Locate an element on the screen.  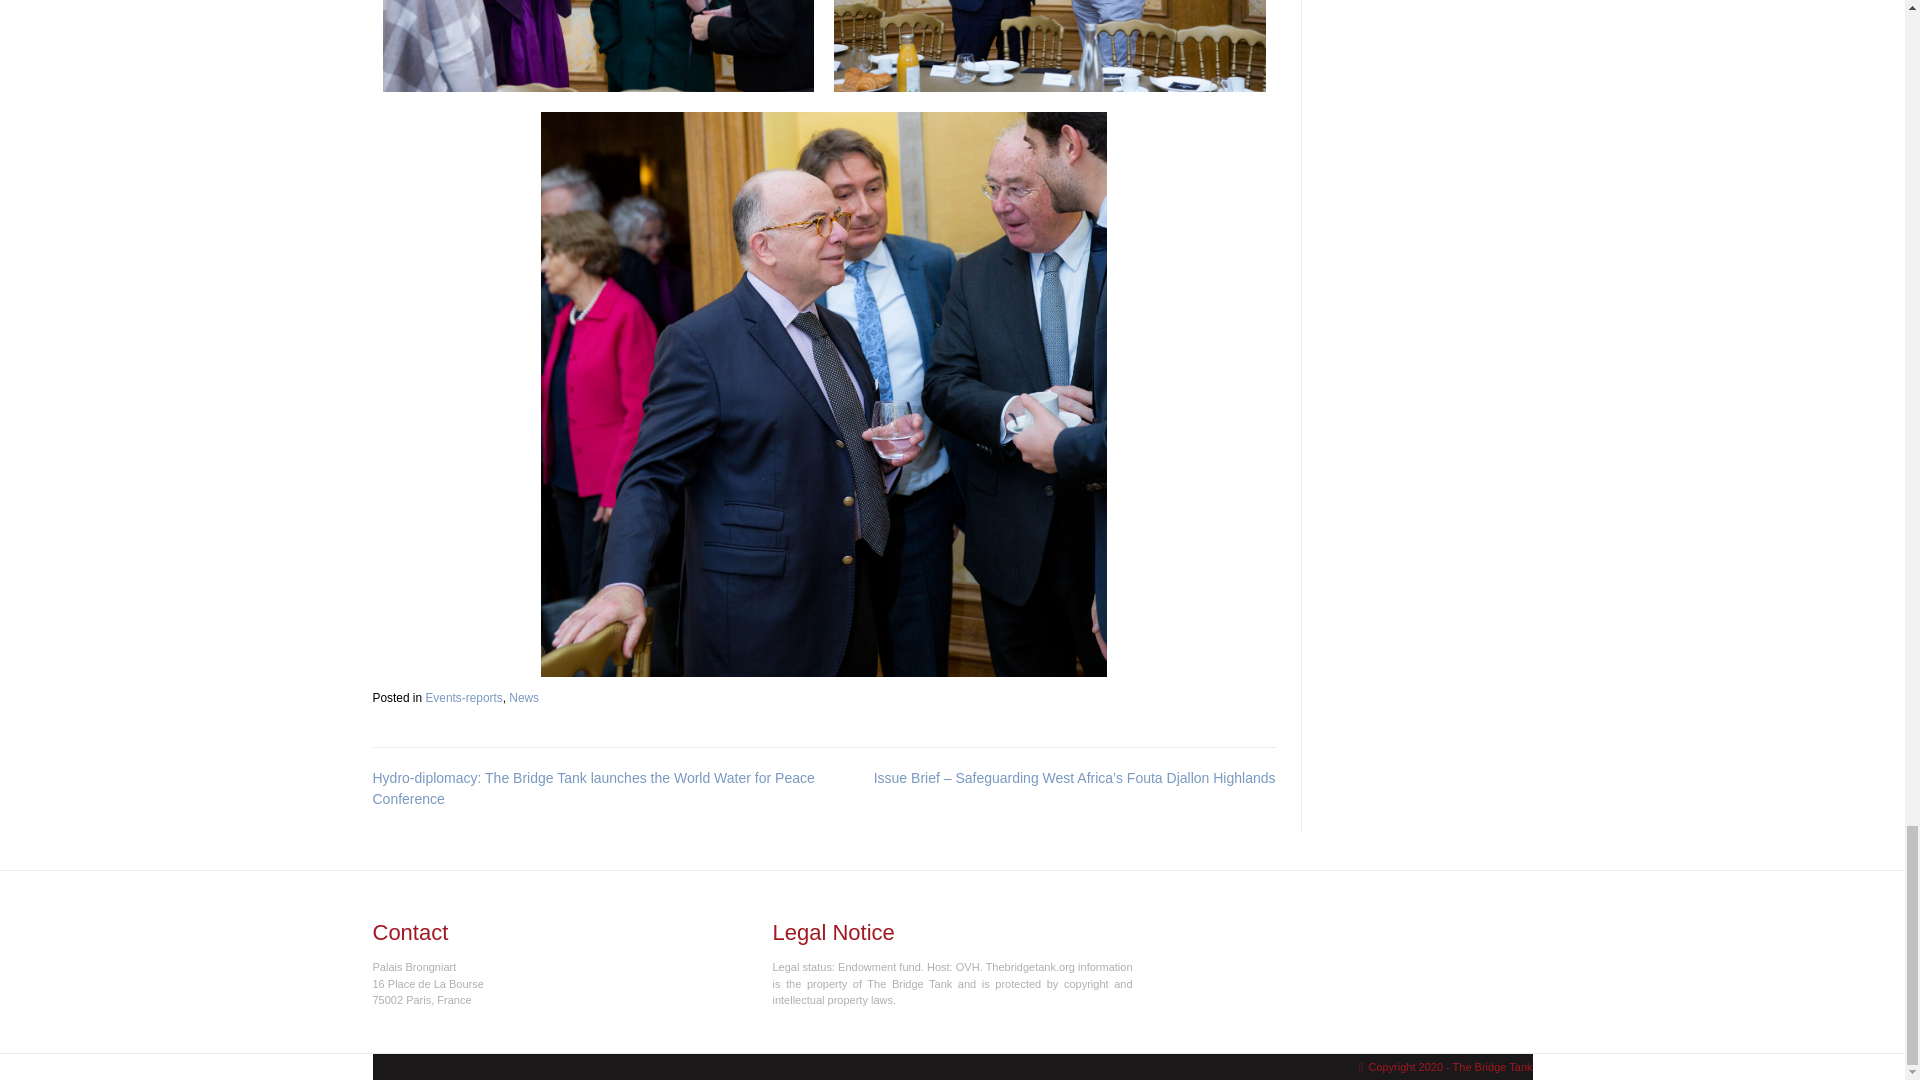
Events-reports is located at coordinates (462, 698).